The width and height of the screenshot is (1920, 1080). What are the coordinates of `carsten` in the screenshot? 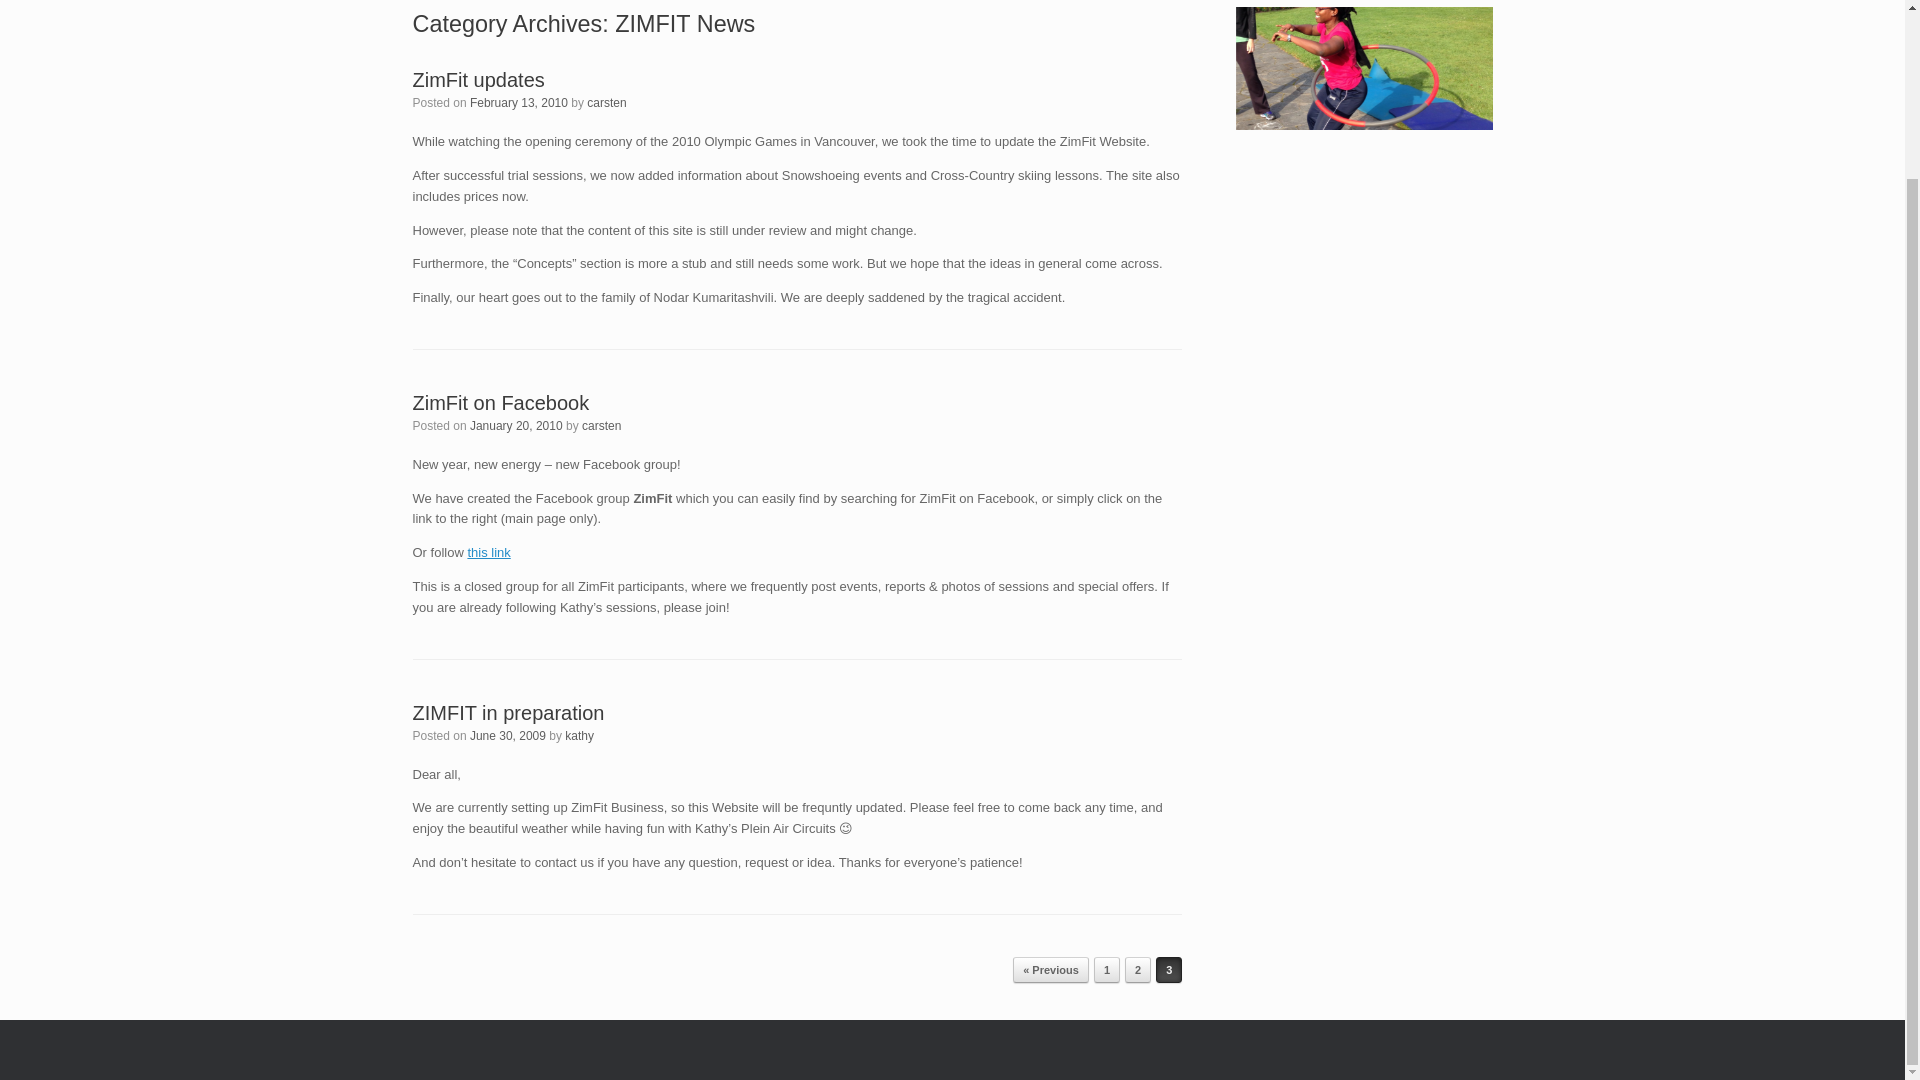 It's located at (600, 426).